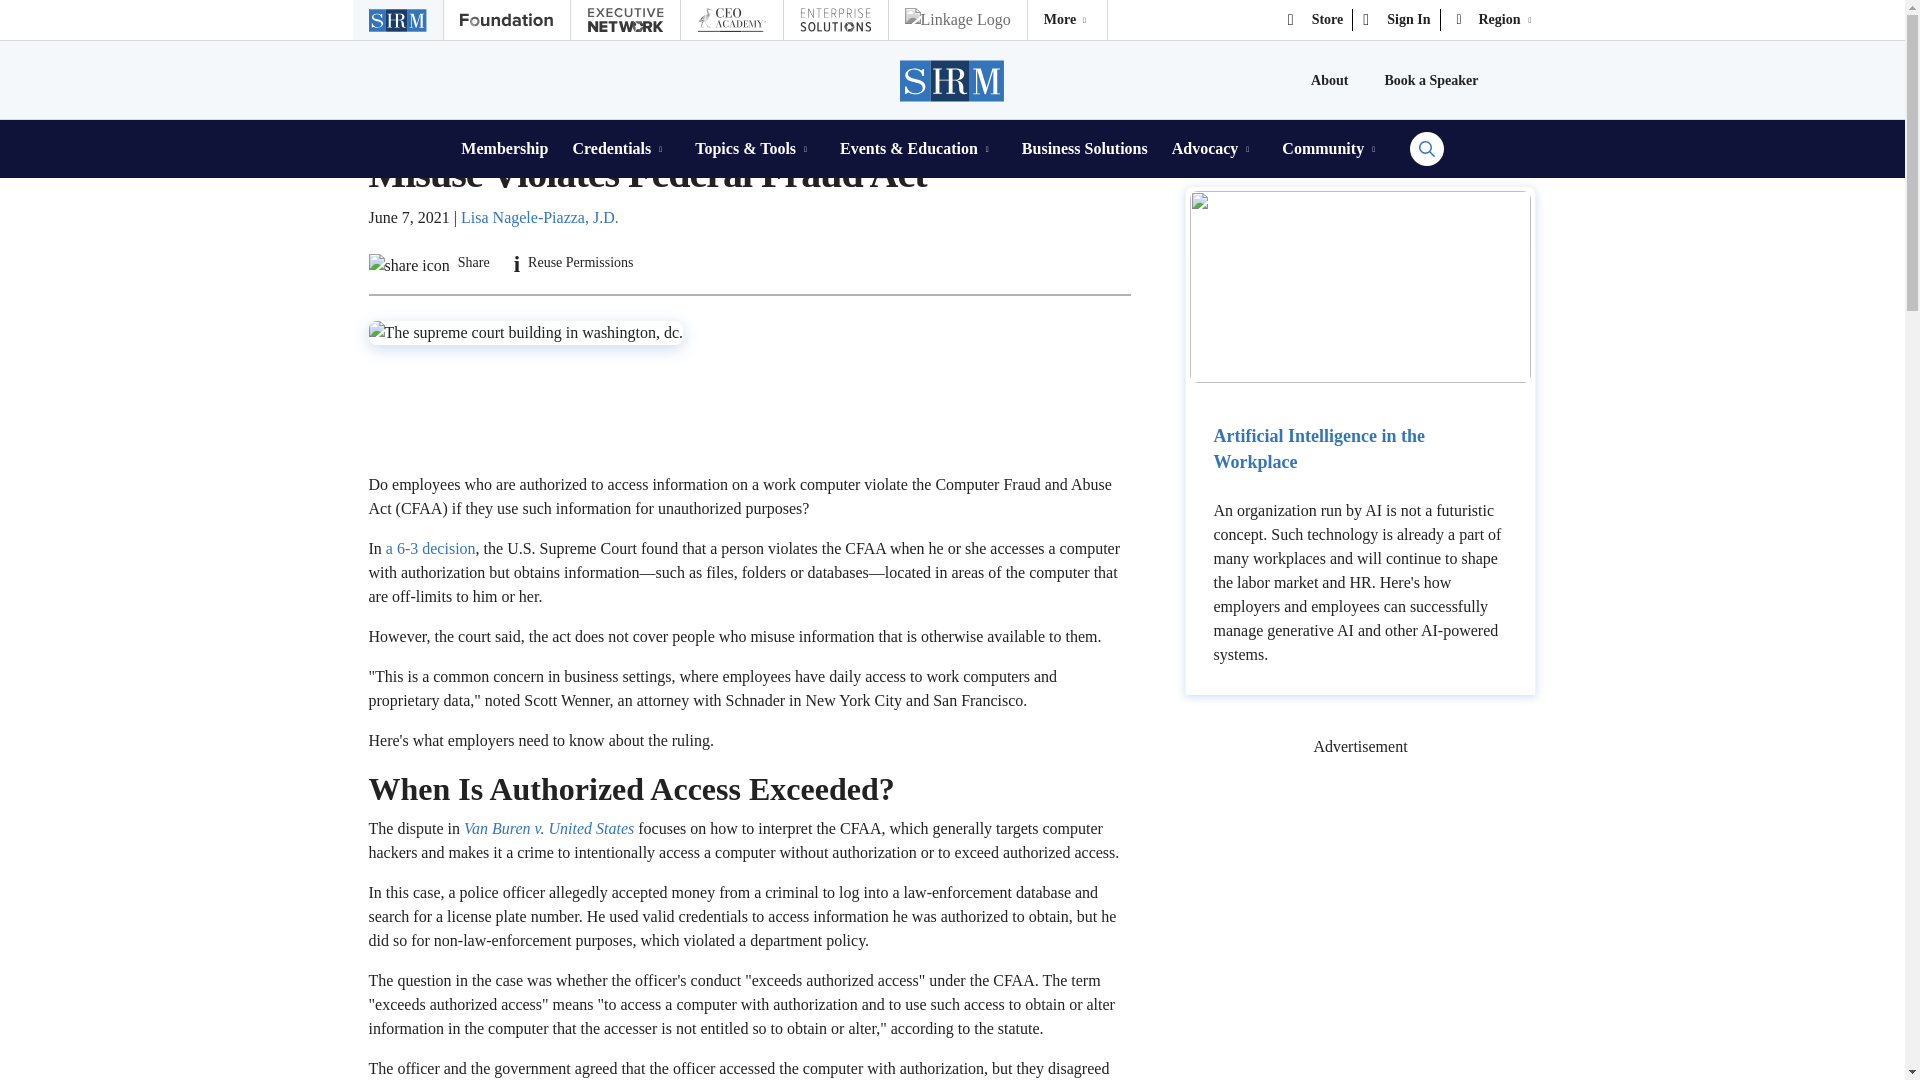 The height and width of the screenshot is (1080, 1920). What do you see at coordinates (1329, 80) in the screenshot?
I see `About` at bounding box center [1329, 80].